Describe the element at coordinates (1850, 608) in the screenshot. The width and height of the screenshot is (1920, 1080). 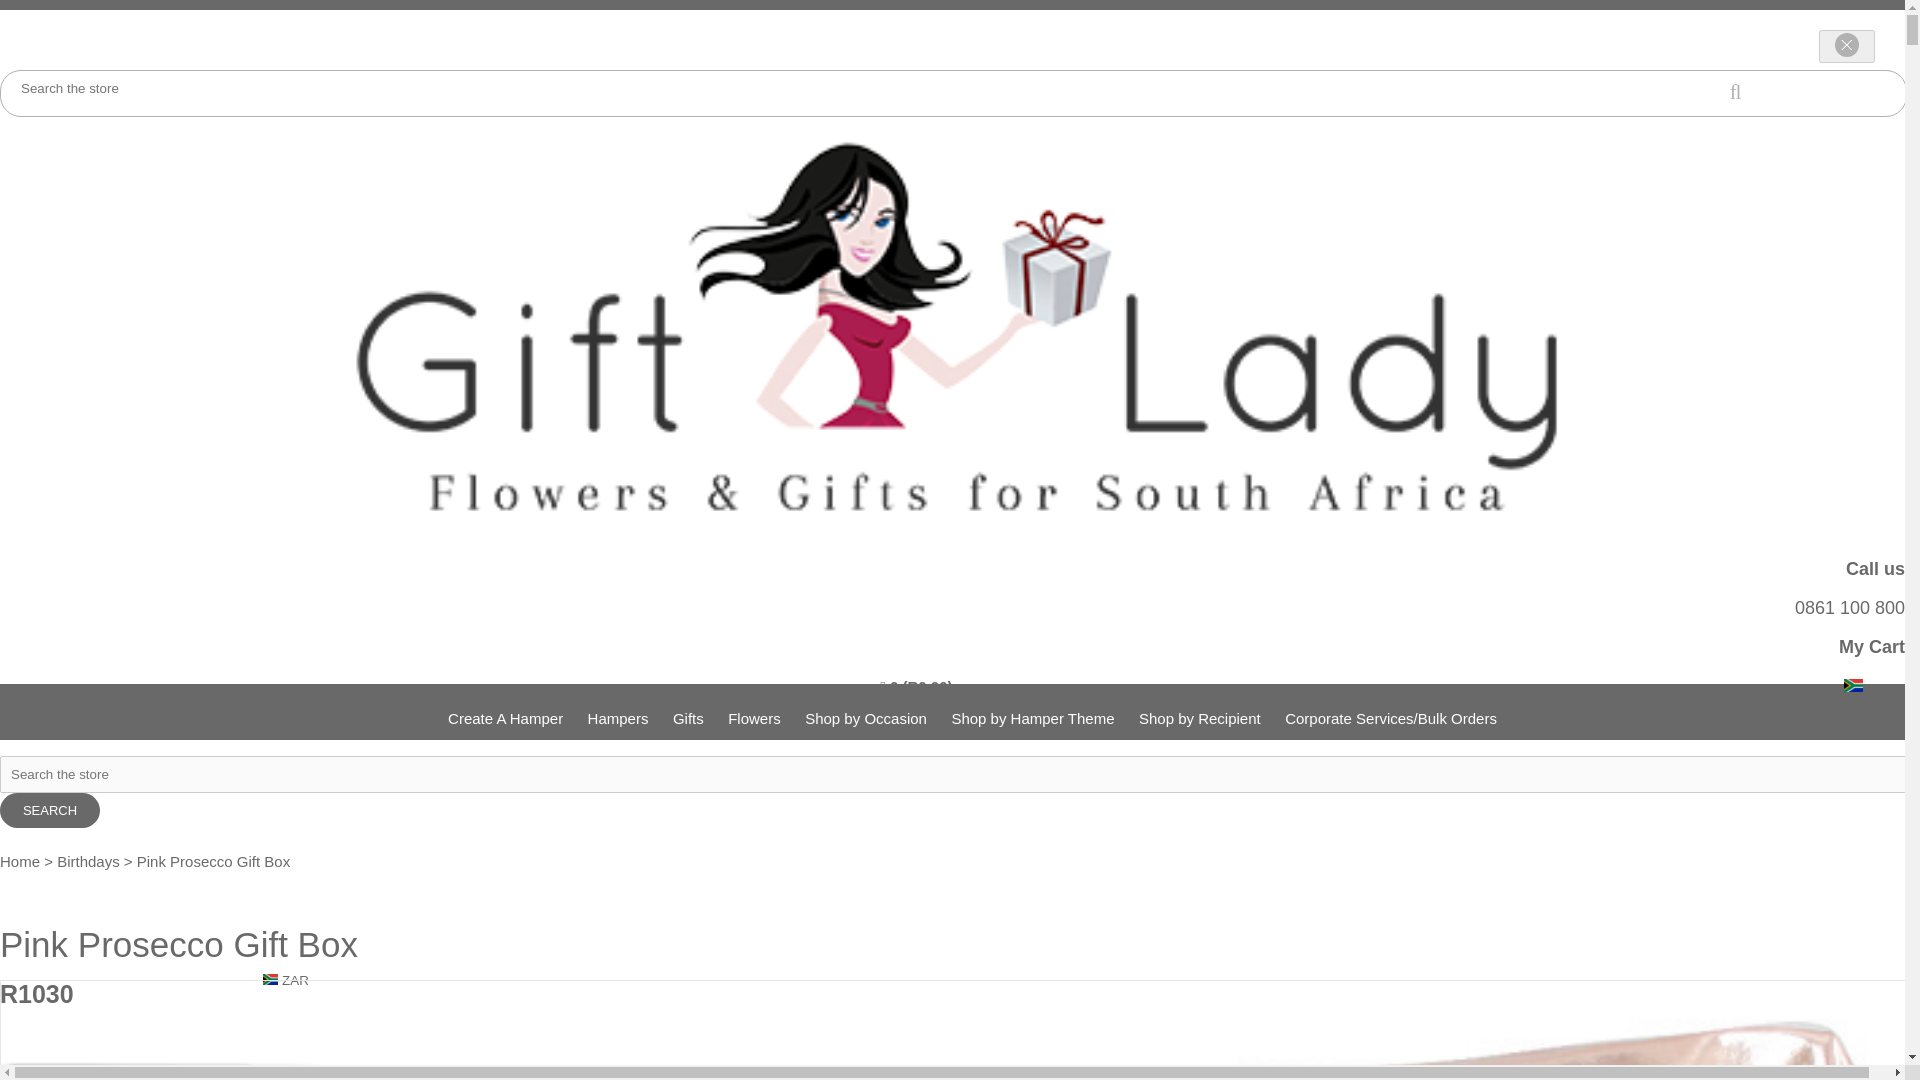
I see `0861 100 800` at that location.